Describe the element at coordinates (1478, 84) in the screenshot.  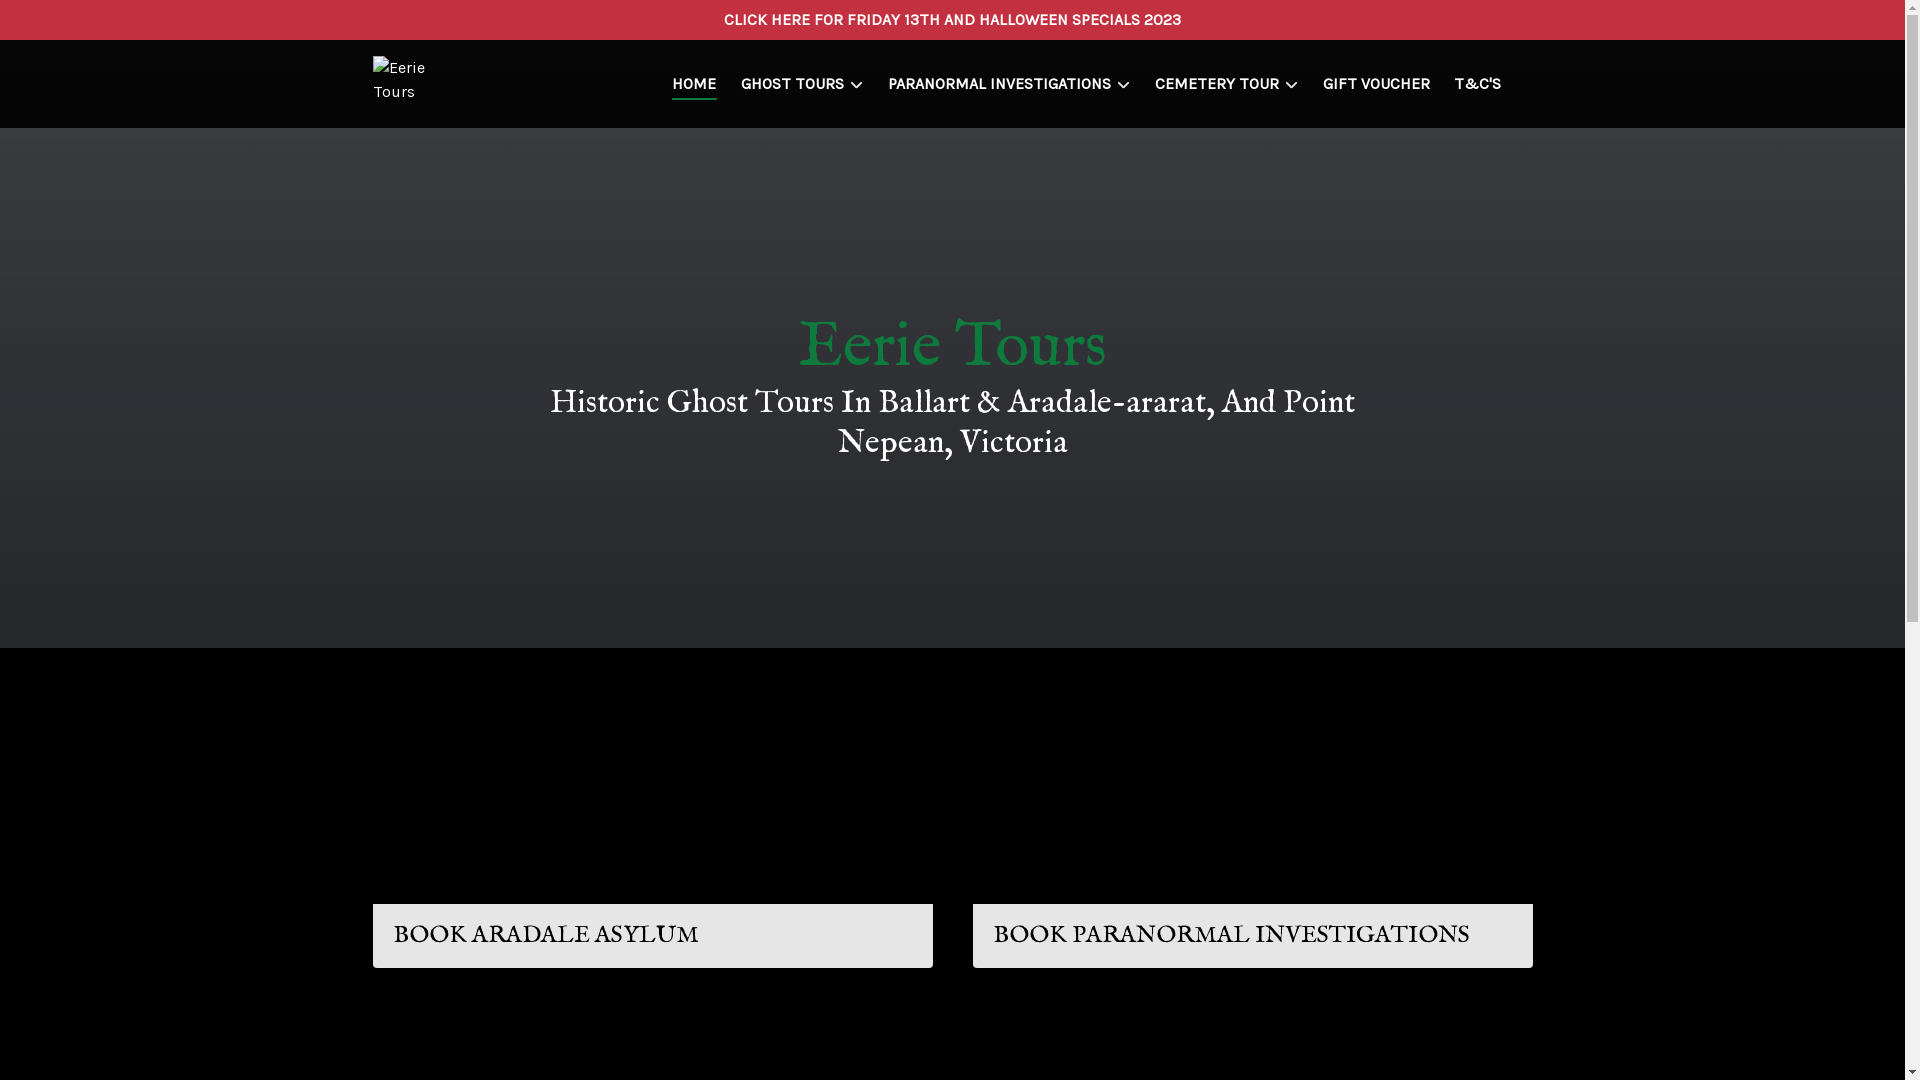
I see `T&C'S` at that location.